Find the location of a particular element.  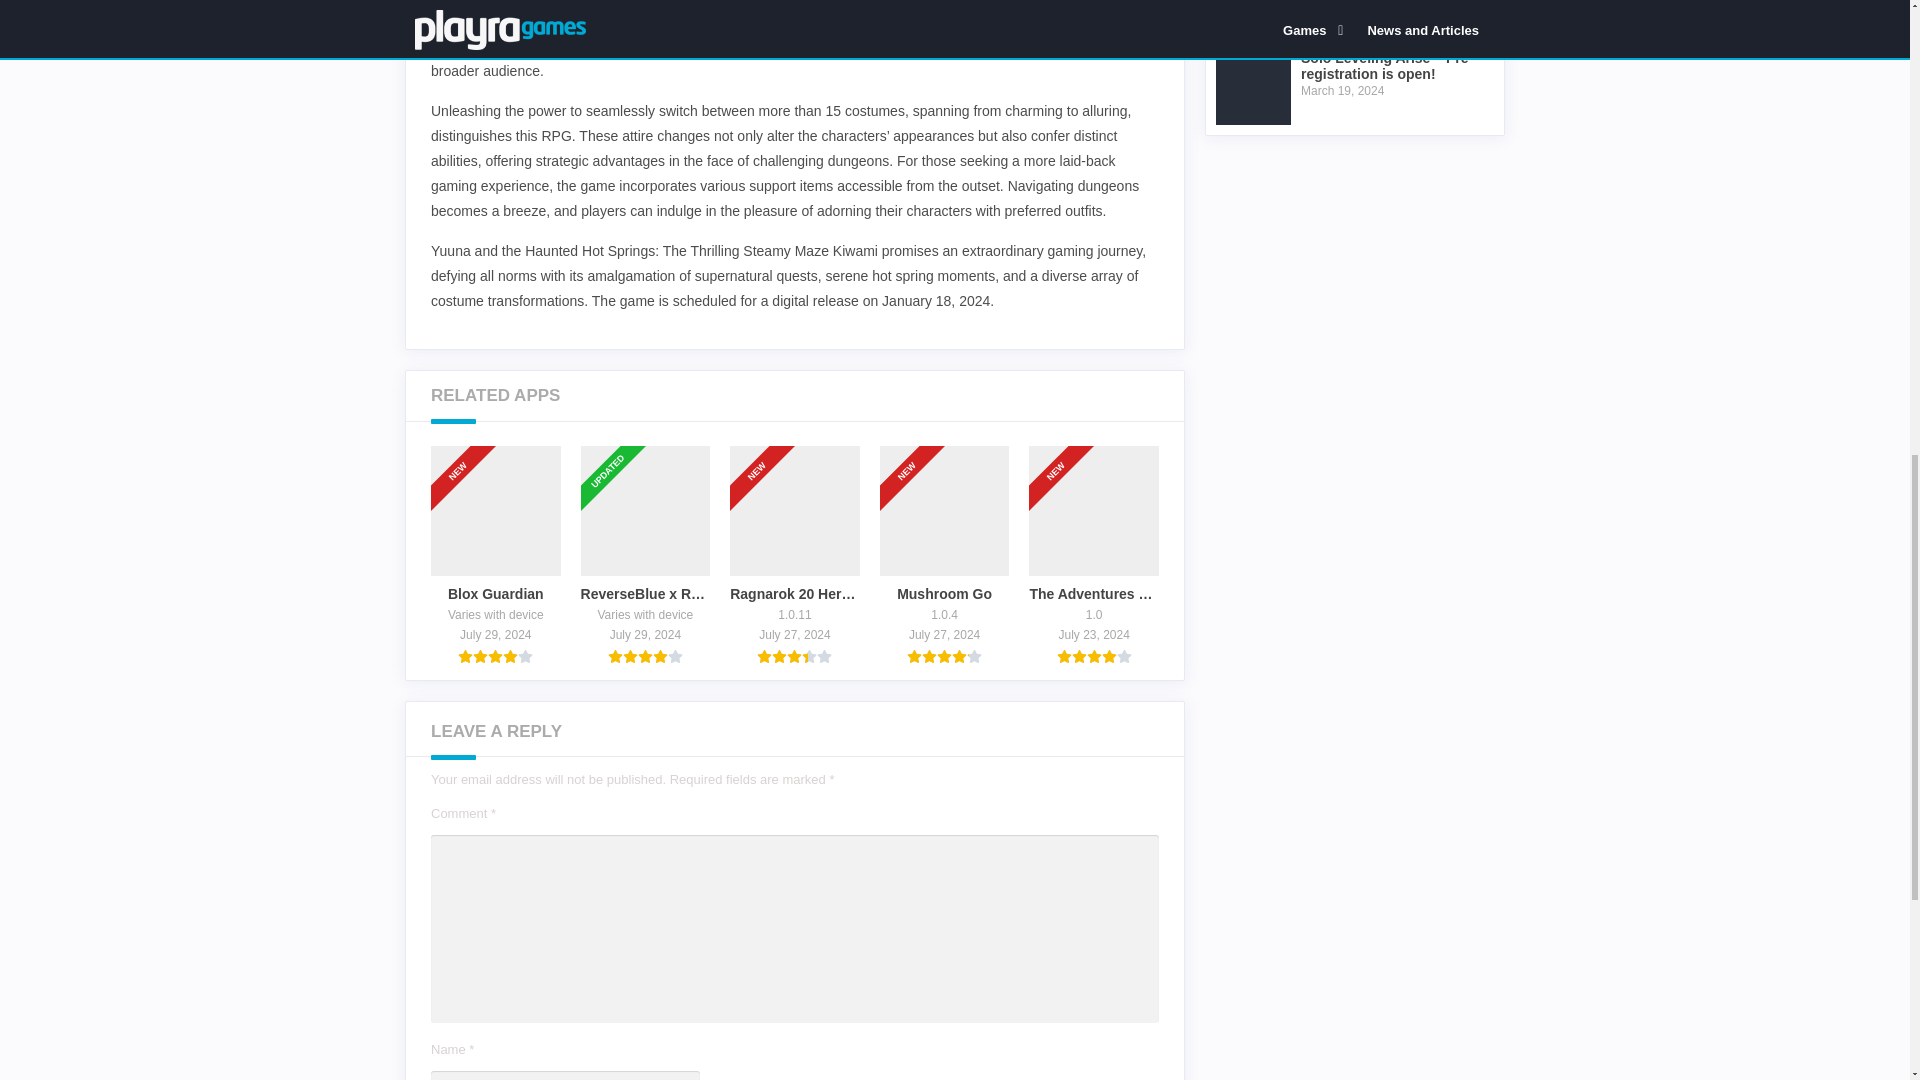

New is located at coordinates (915, 438).